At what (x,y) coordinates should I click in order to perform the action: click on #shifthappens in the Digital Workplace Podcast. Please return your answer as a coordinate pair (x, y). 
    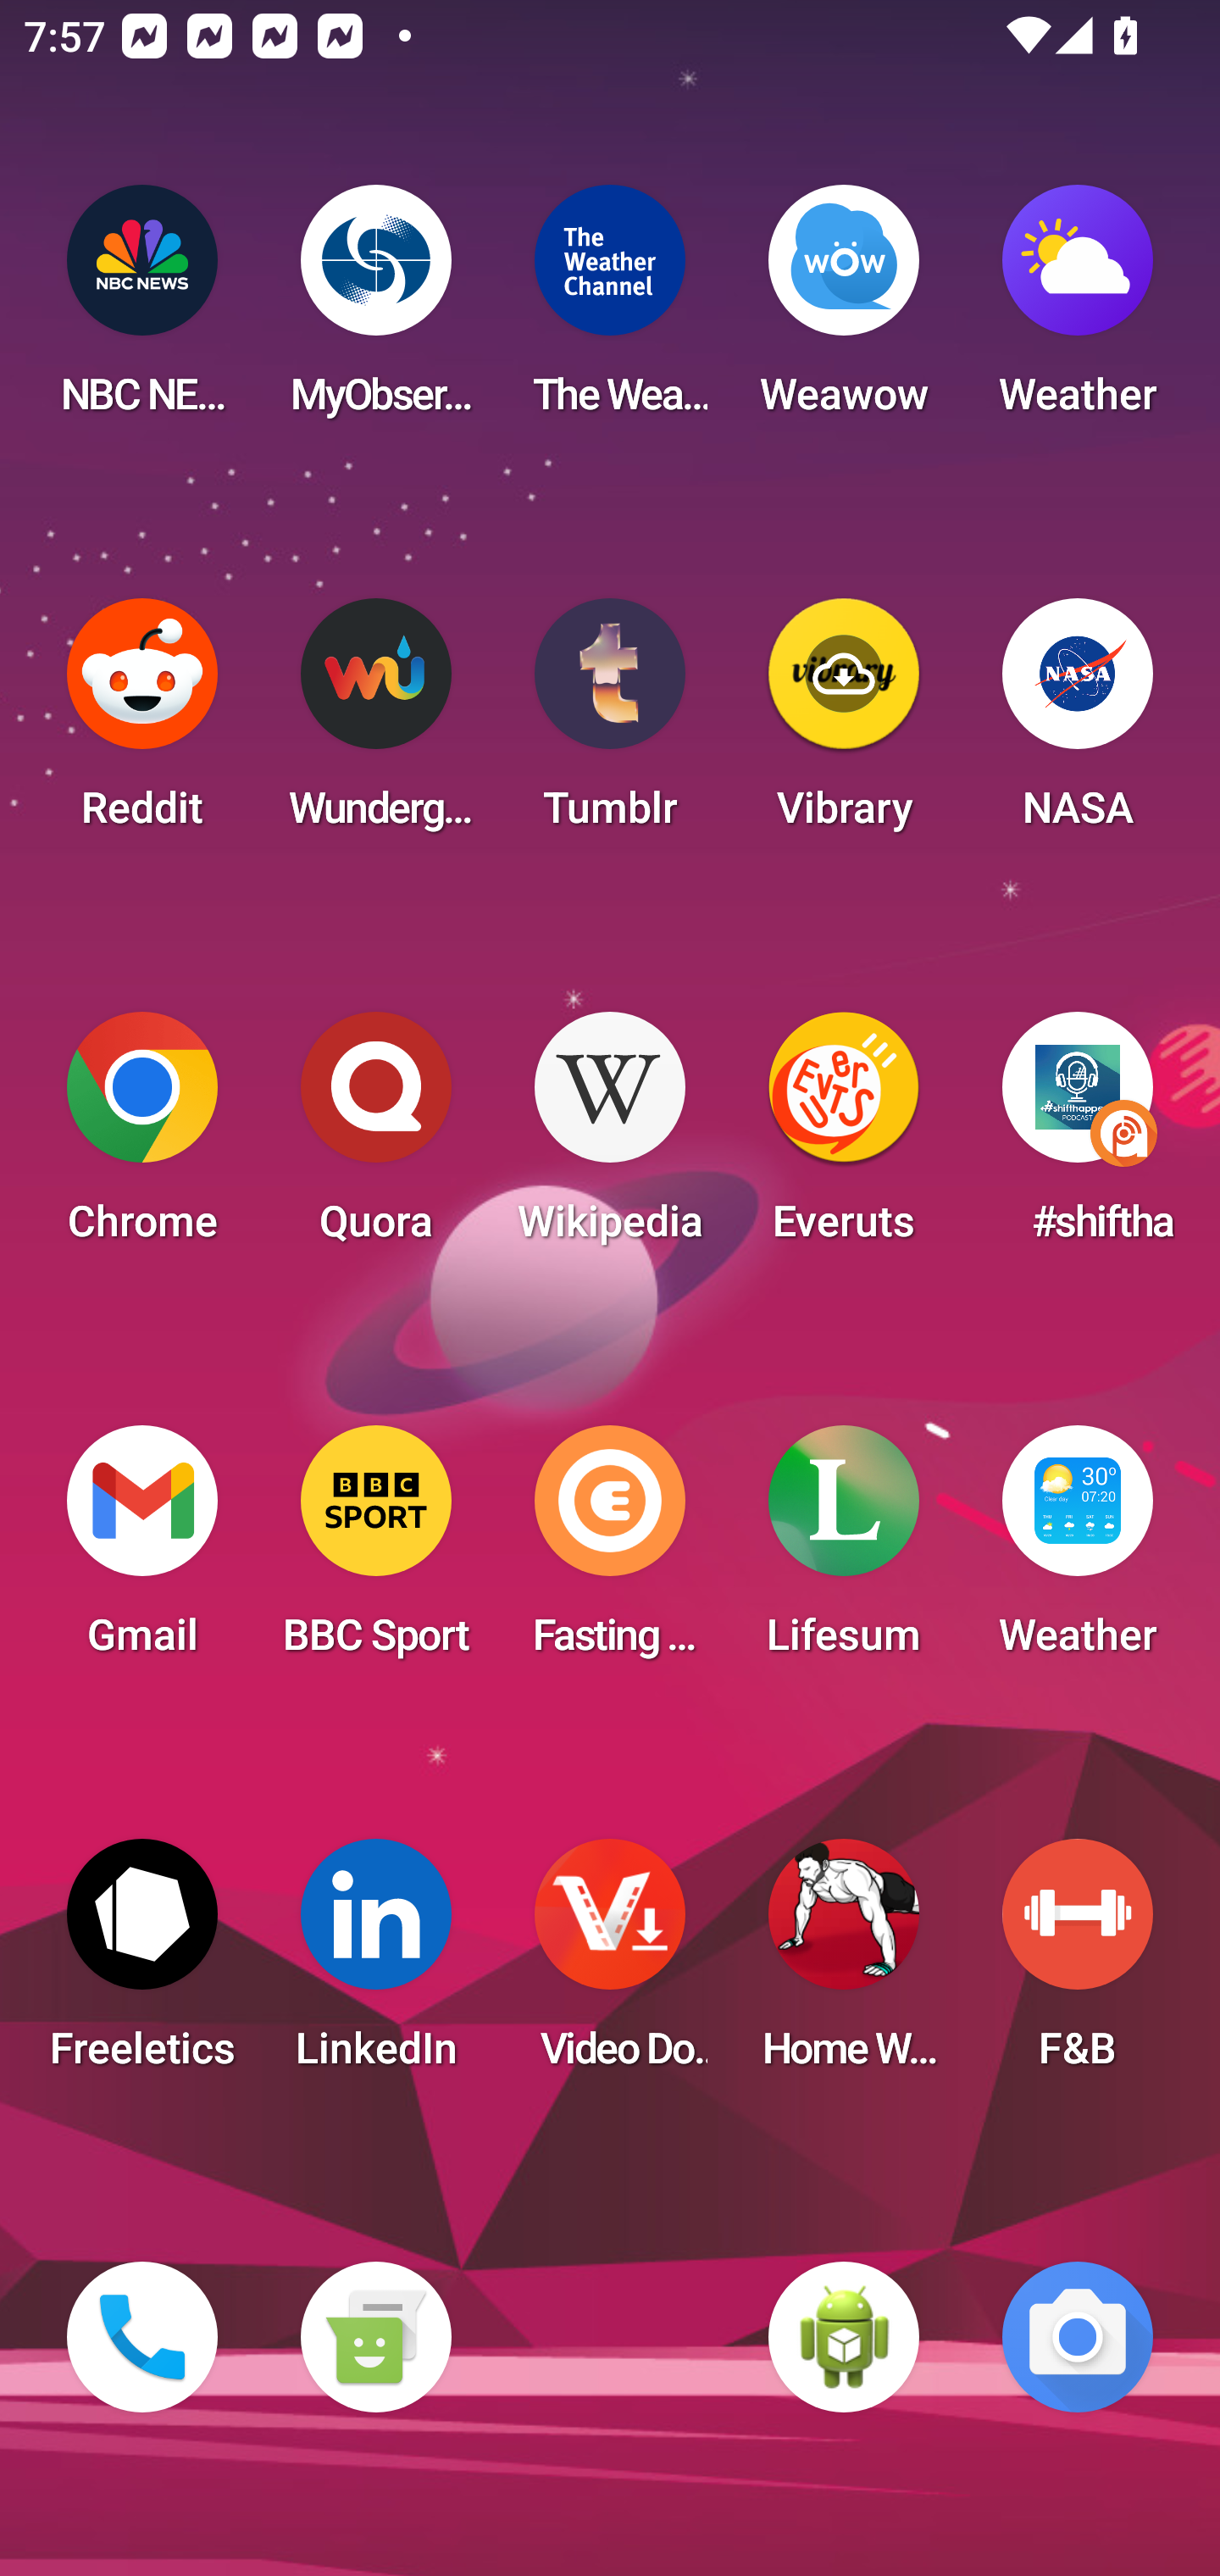
    Looking at the image, I should click on (1078, 1137).